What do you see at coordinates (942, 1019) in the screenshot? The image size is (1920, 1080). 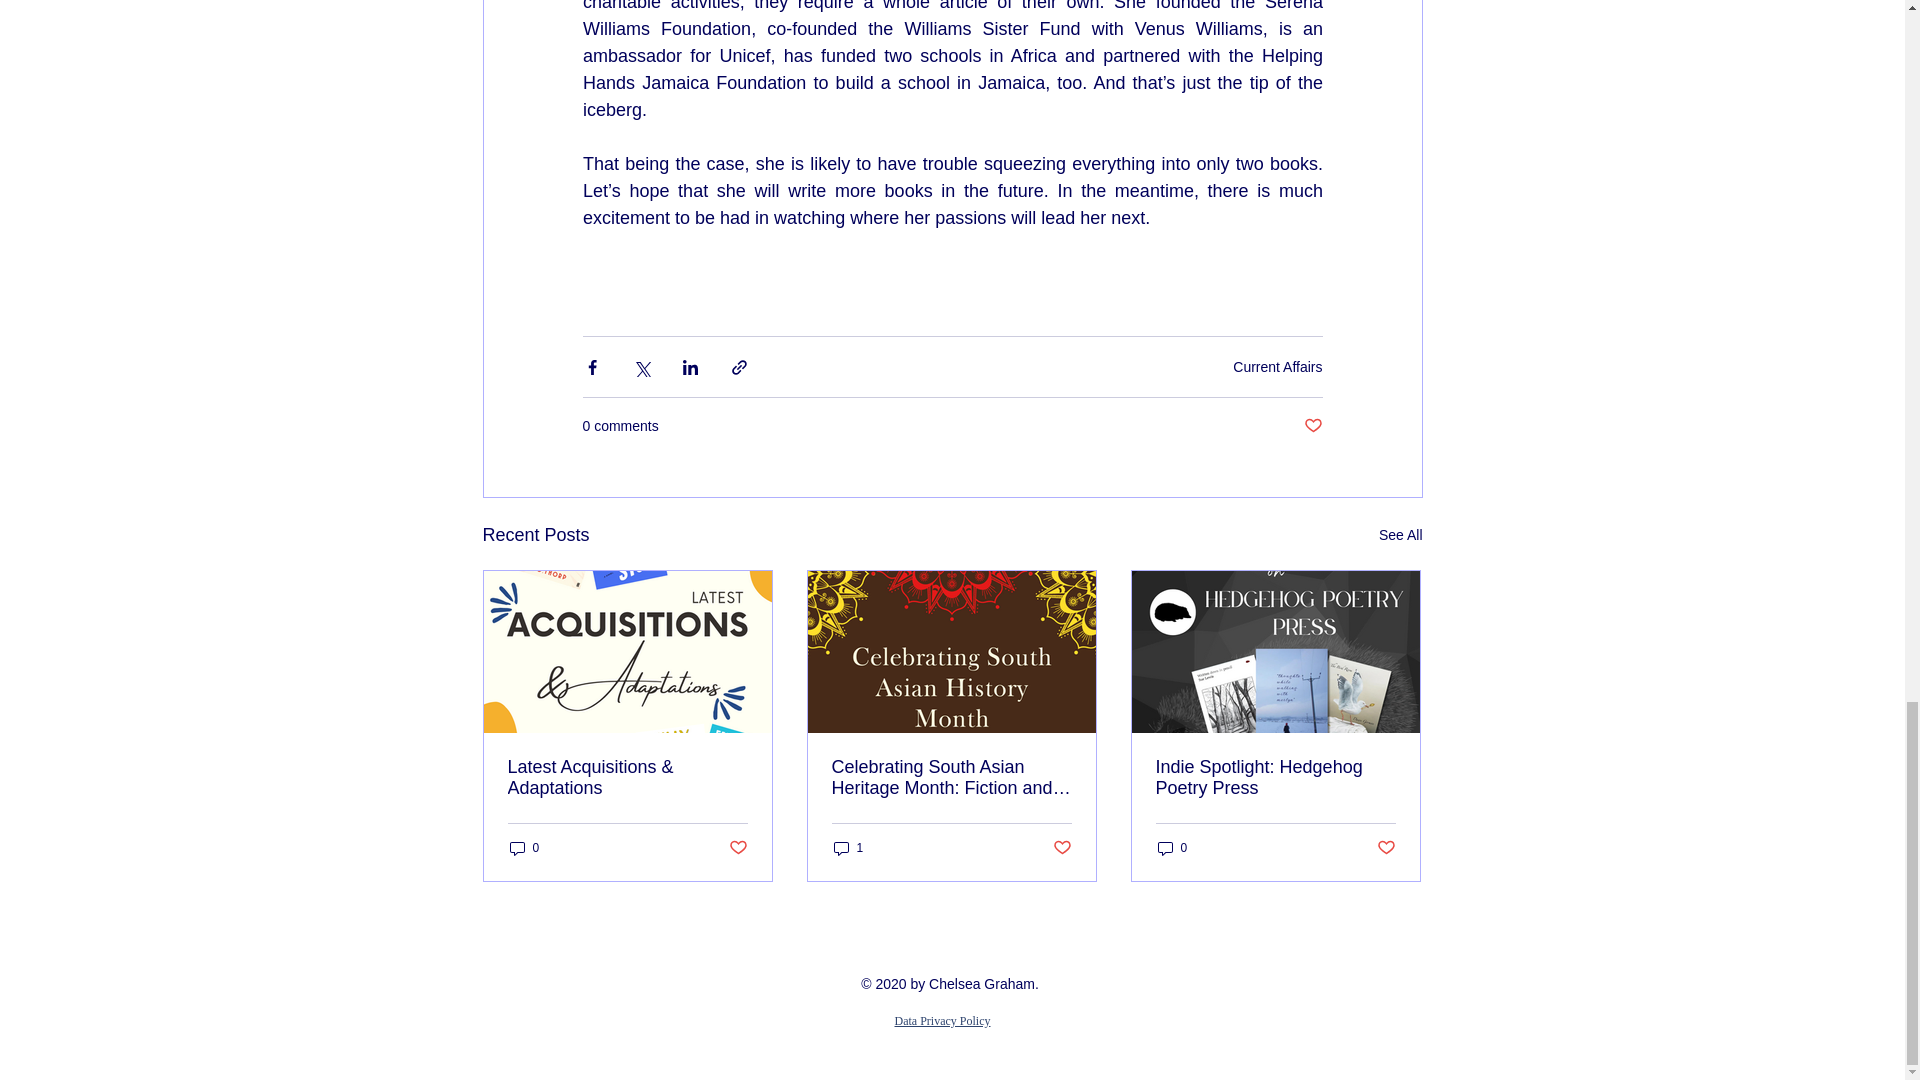 I see `Data Privacy Policy` at bounding box center [942, 1019].